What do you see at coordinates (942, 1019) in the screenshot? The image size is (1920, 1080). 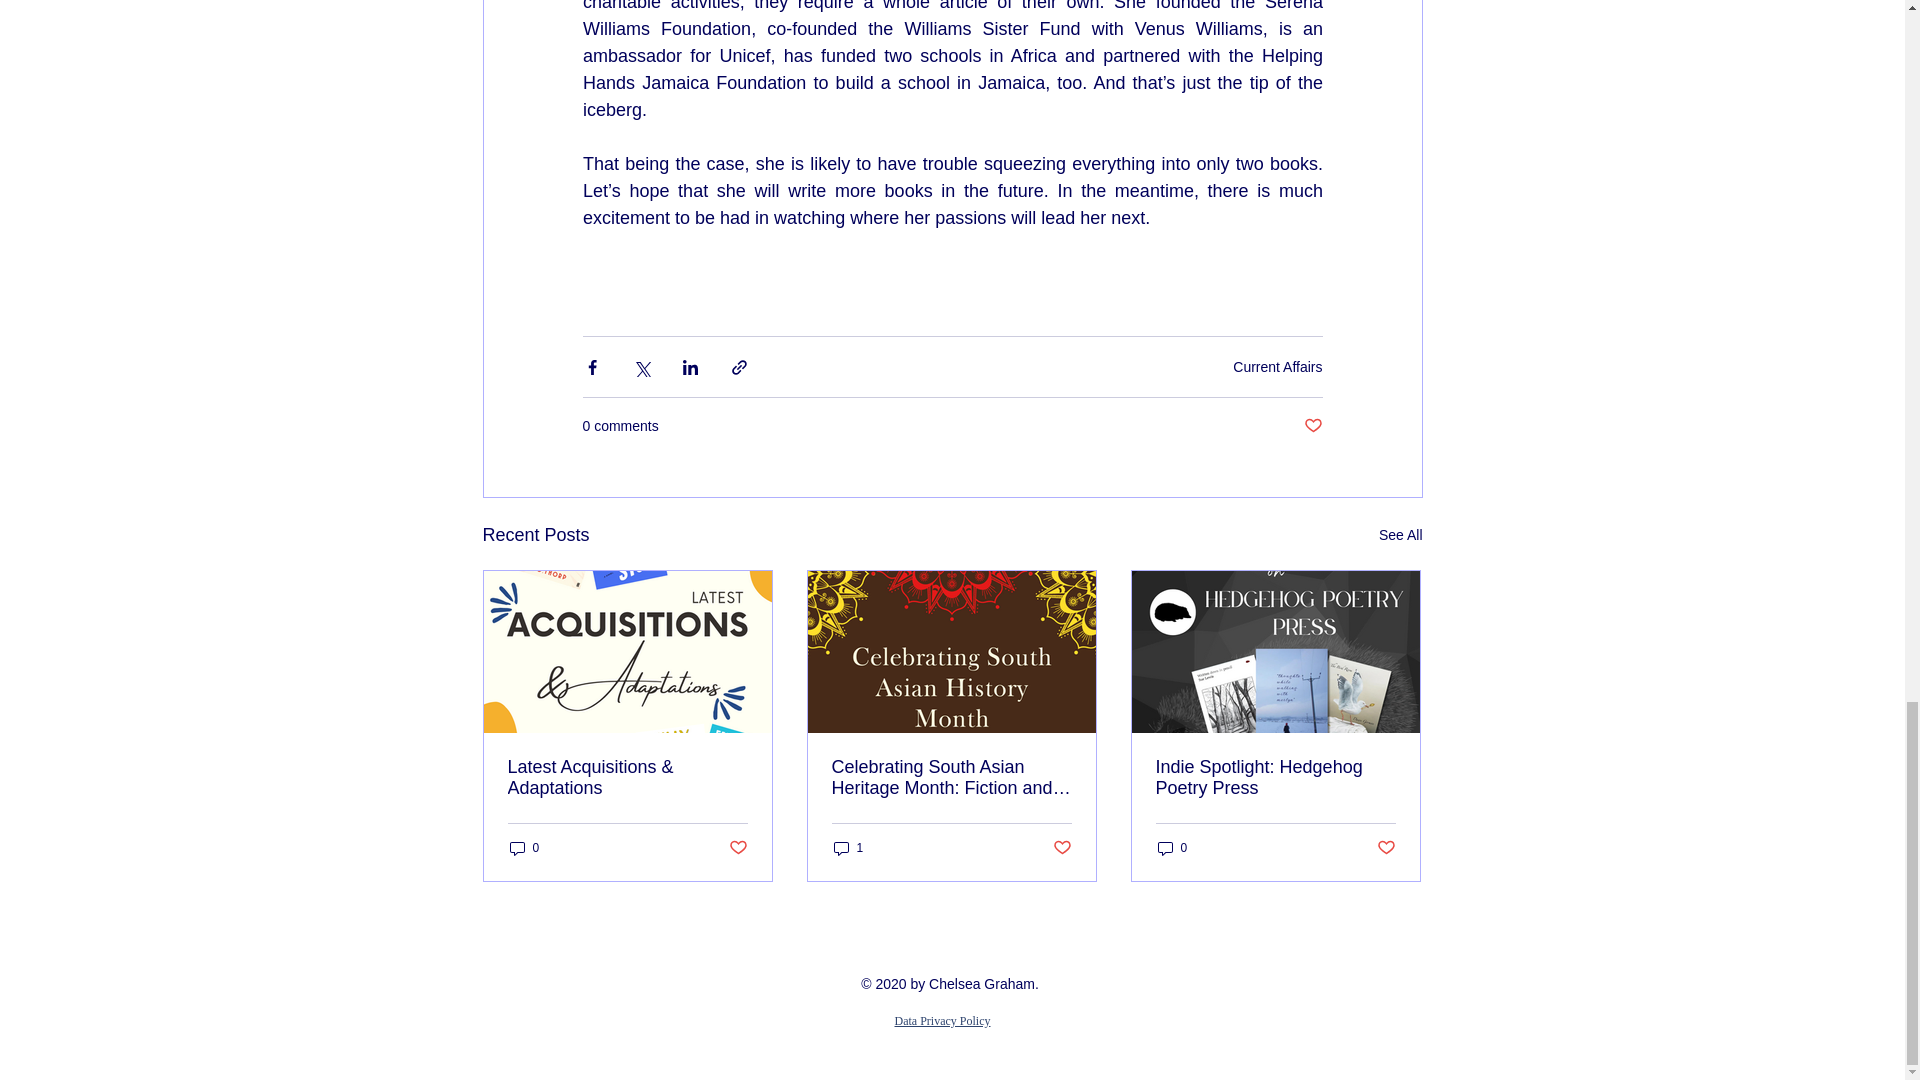 I see `Data Privacy Policy` at bounding box center [942, 1019].